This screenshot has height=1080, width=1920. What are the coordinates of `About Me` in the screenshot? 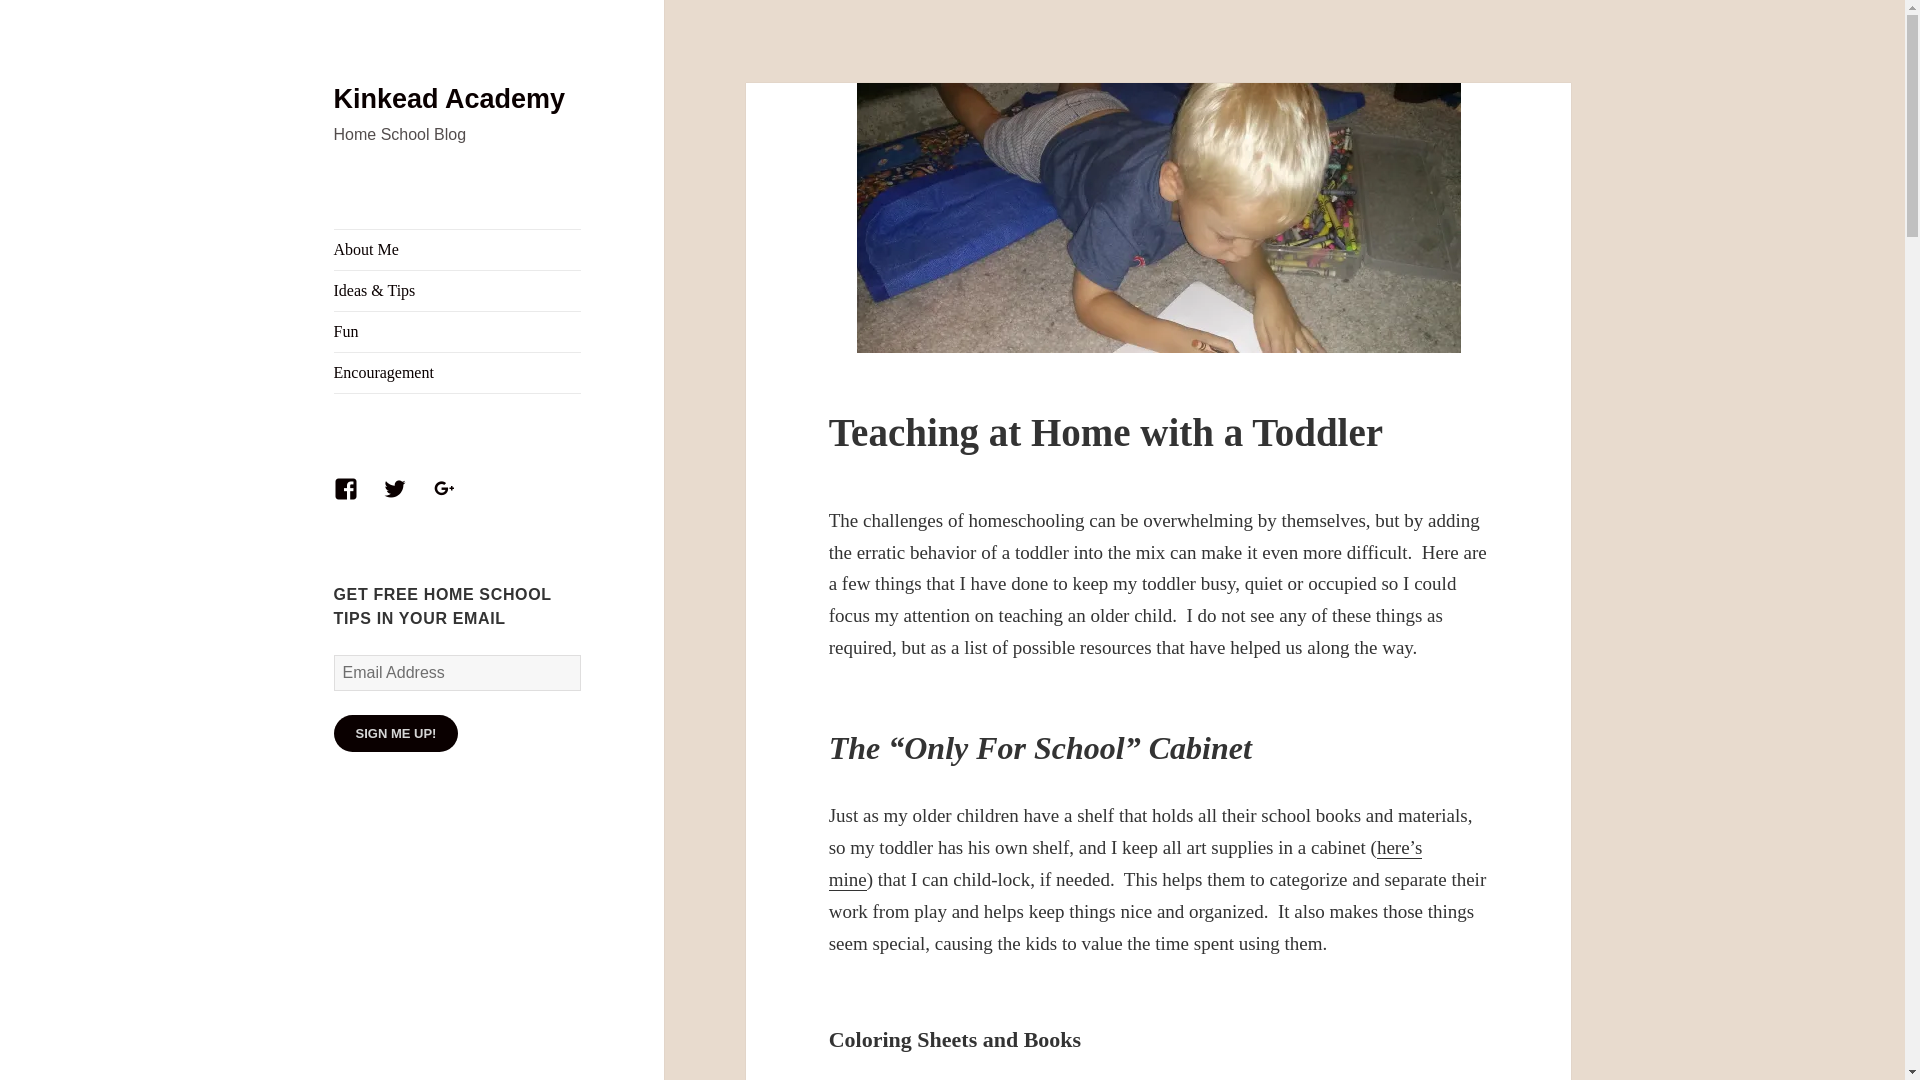 It's located at (458, 250).